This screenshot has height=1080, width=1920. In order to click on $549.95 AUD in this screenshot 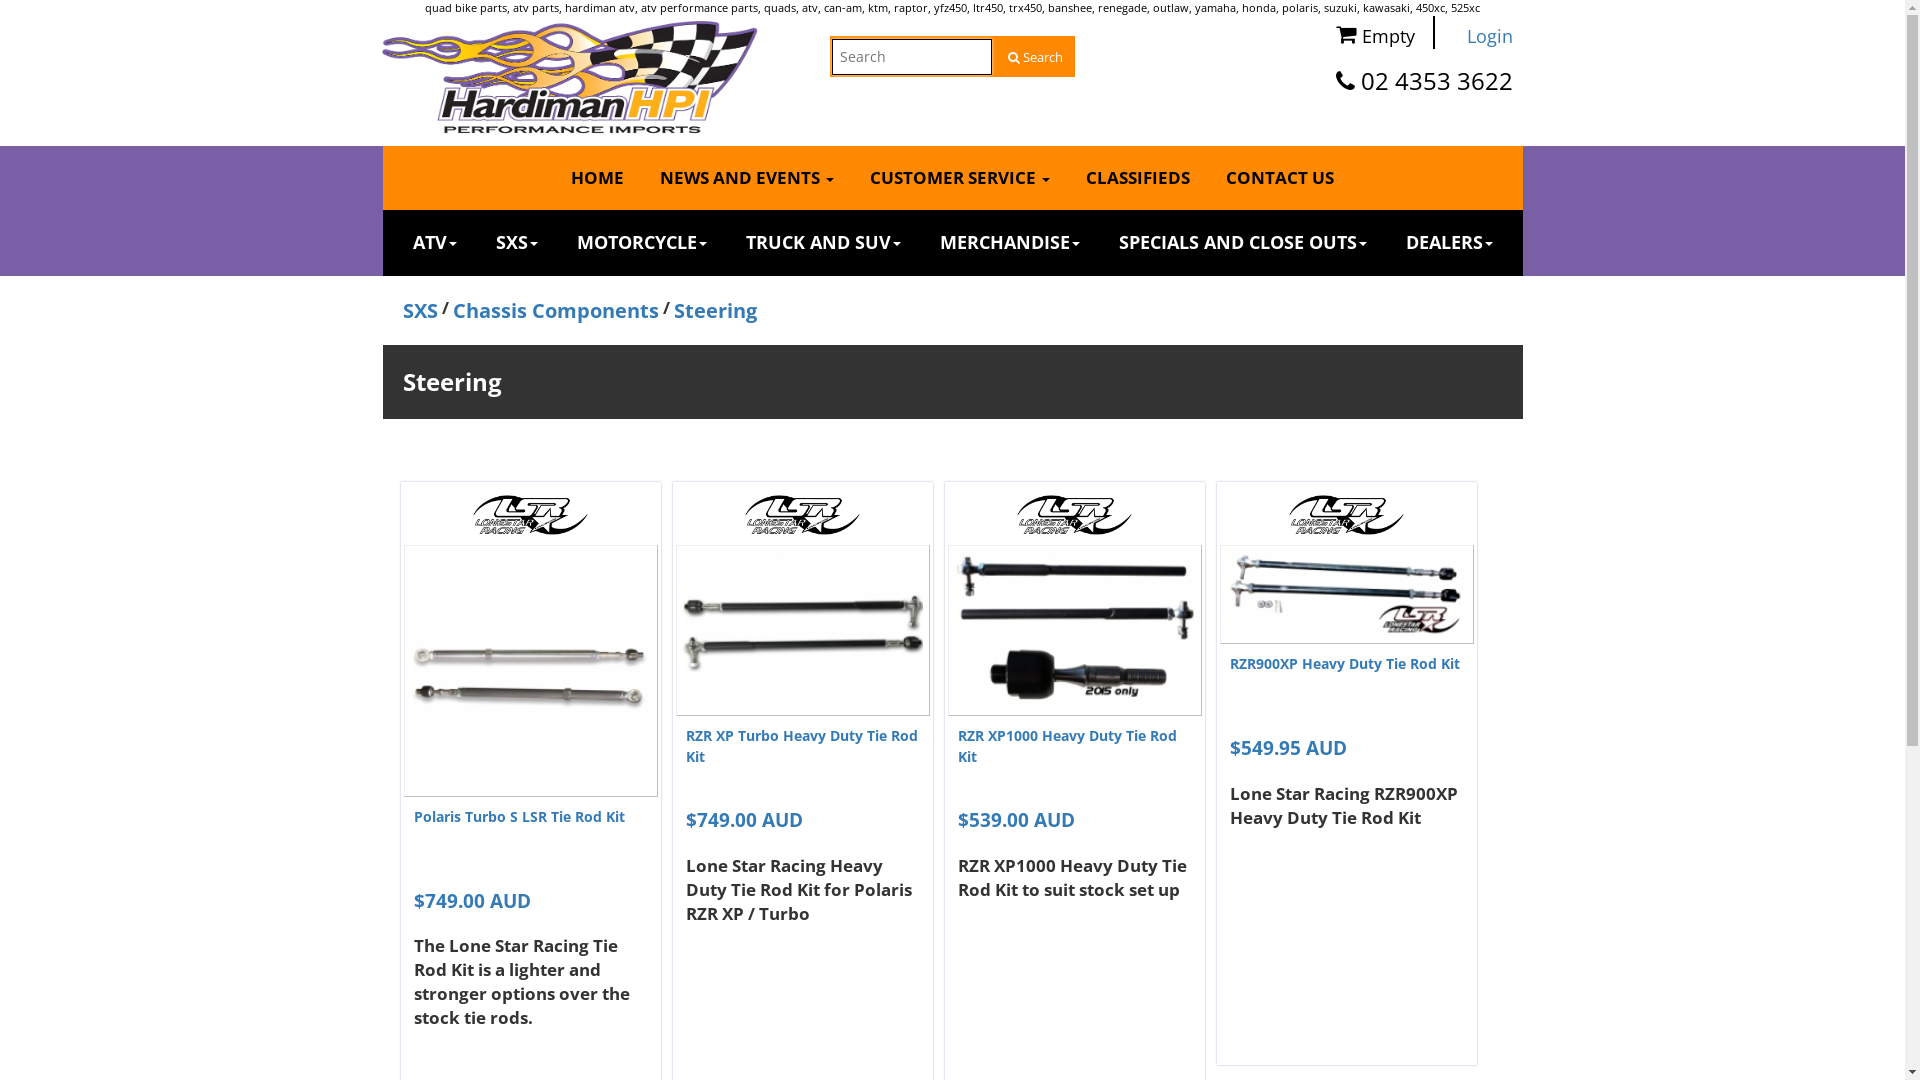, I will do `click(1288, 748)`.